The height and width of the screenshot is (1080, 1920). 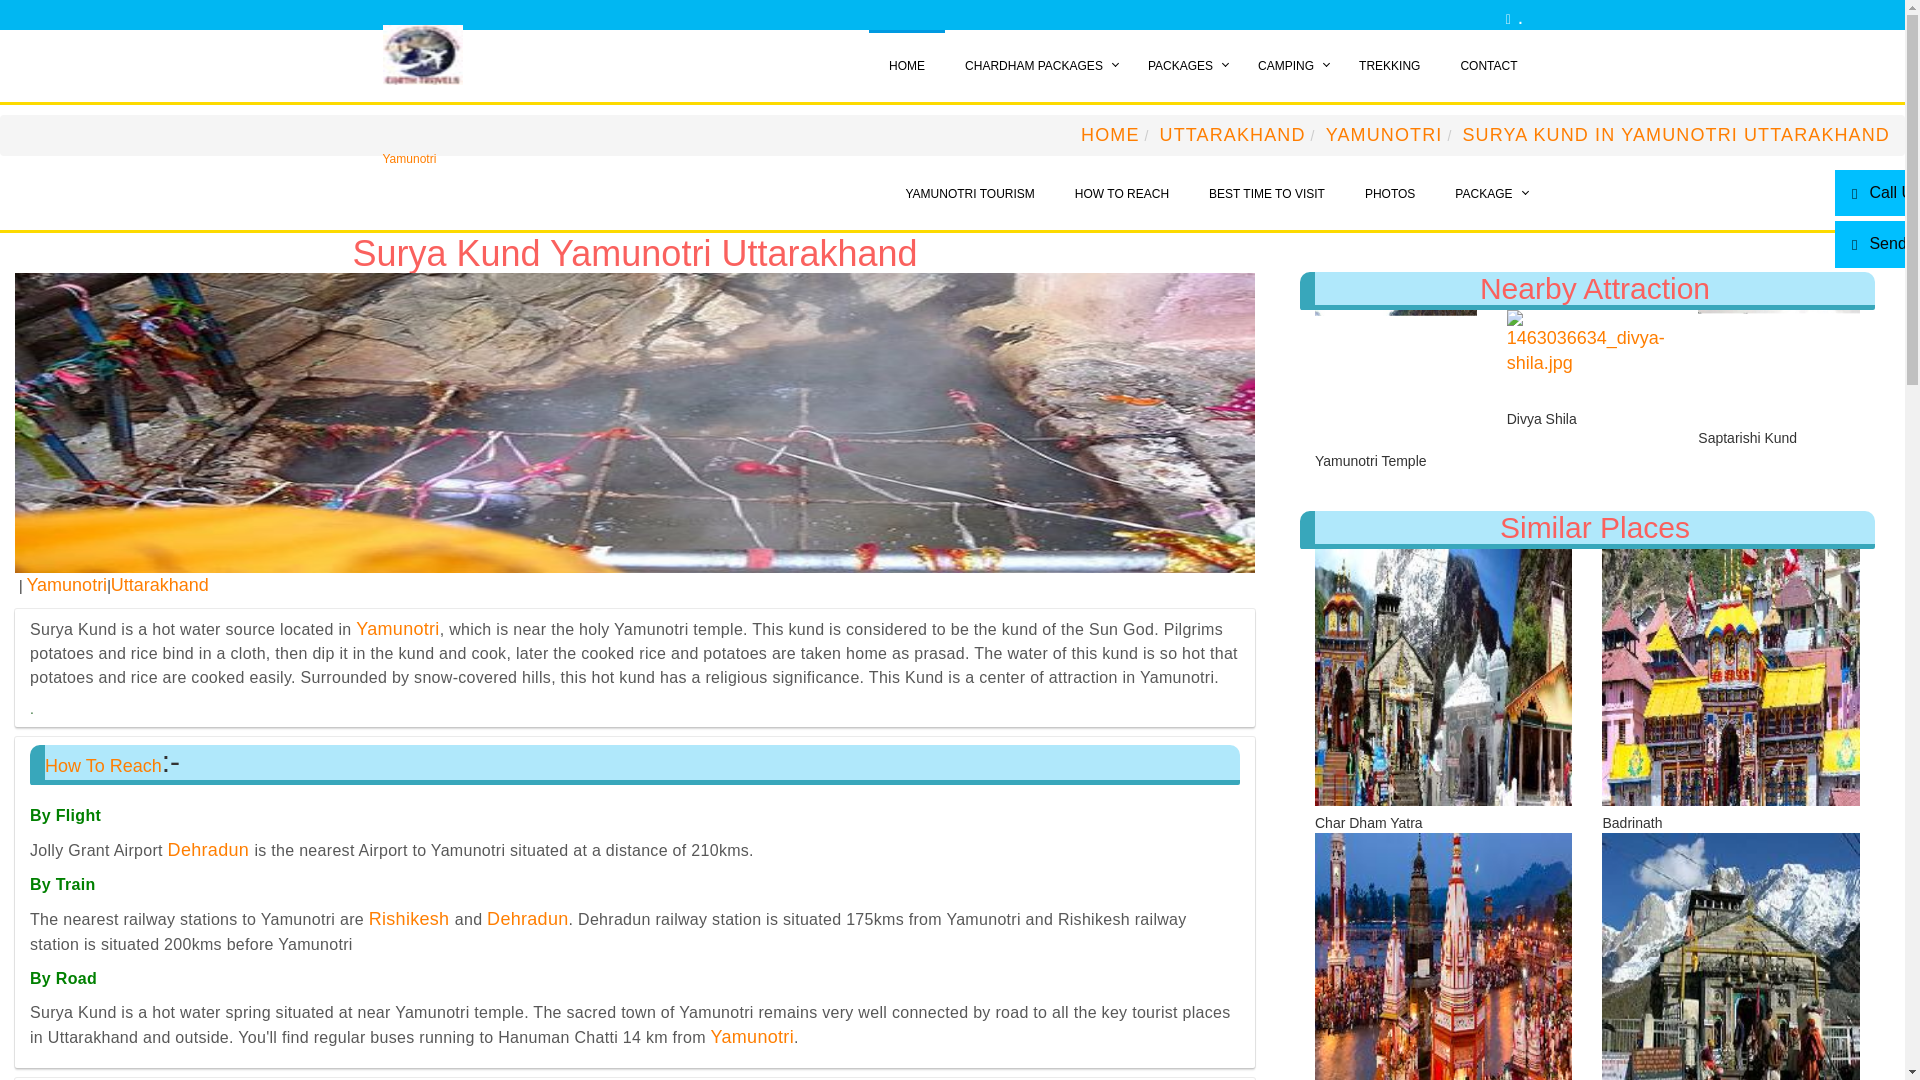 What do you see at coordinates (102, 766) in the screenshot?
I see `How To Reach` at bounding box center [102, 766].